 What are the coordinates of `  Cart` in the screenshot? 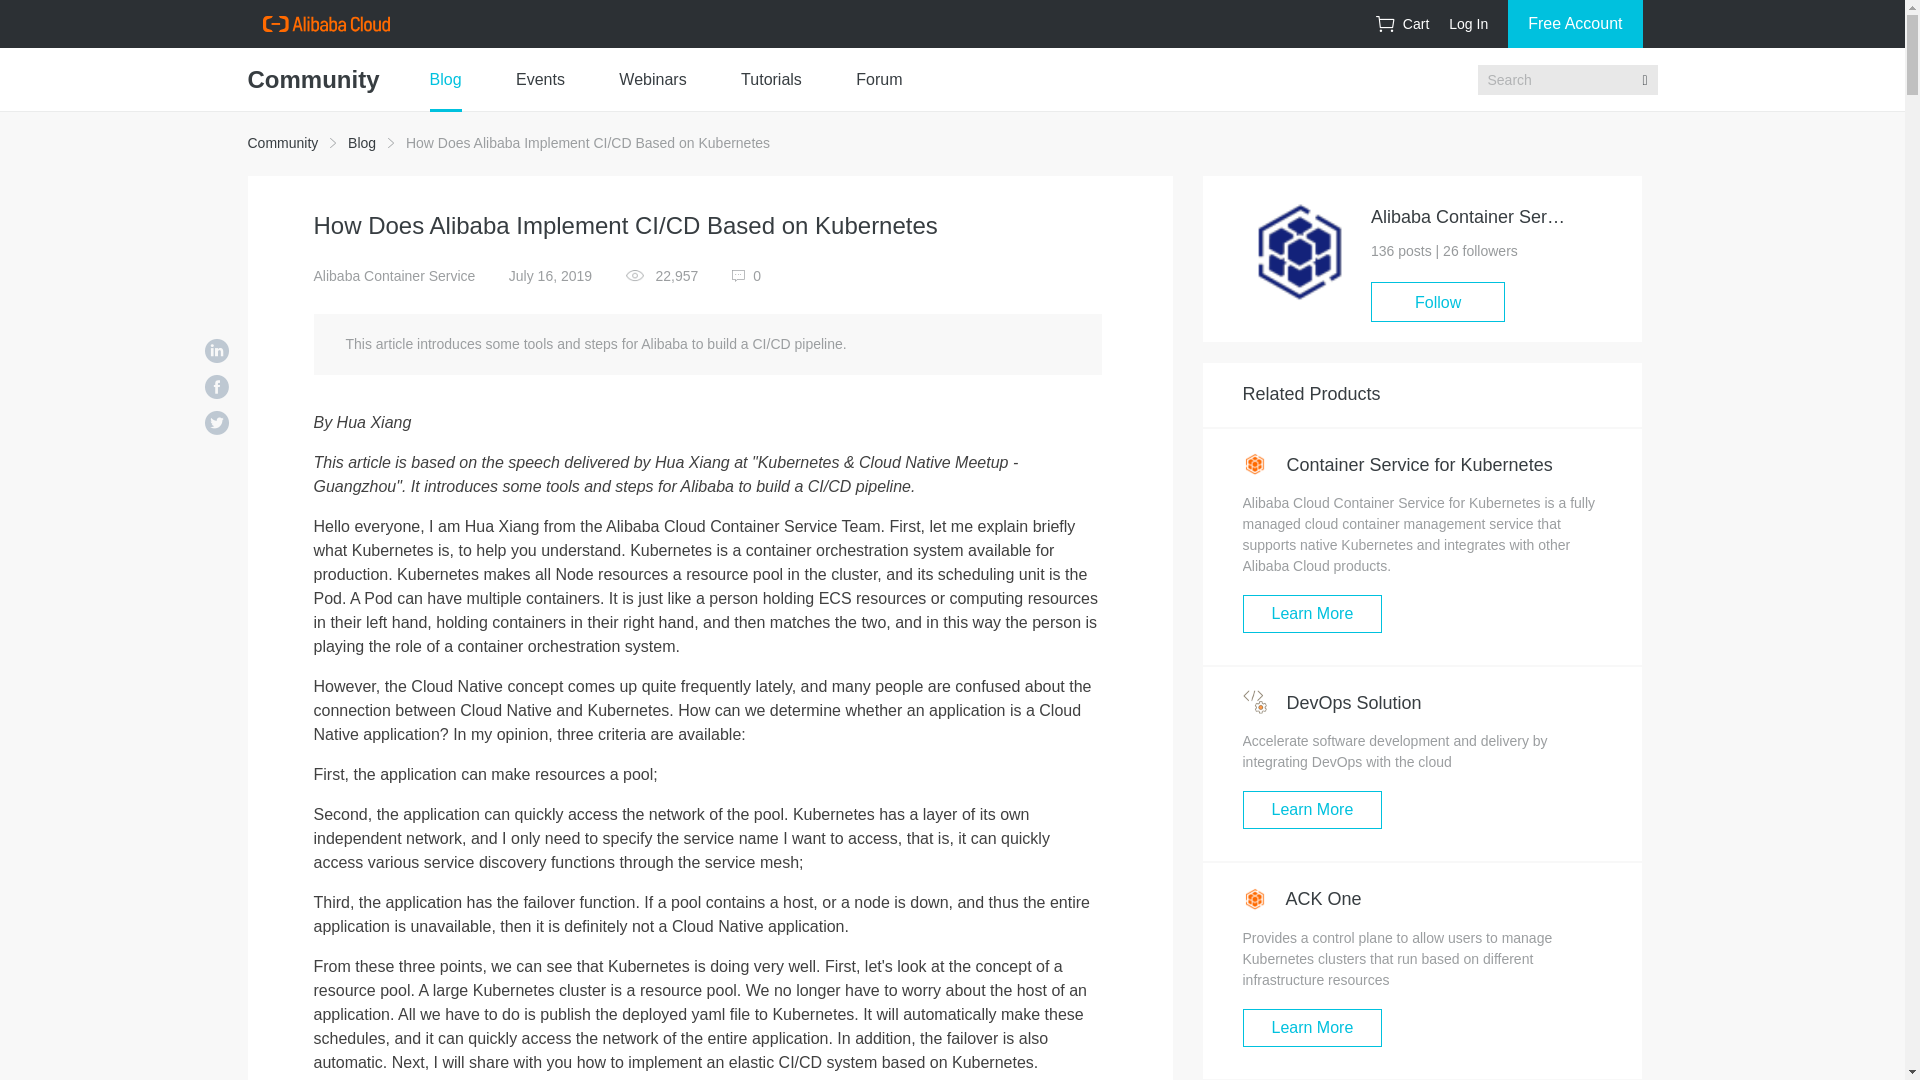 It's located at (1402, 24).